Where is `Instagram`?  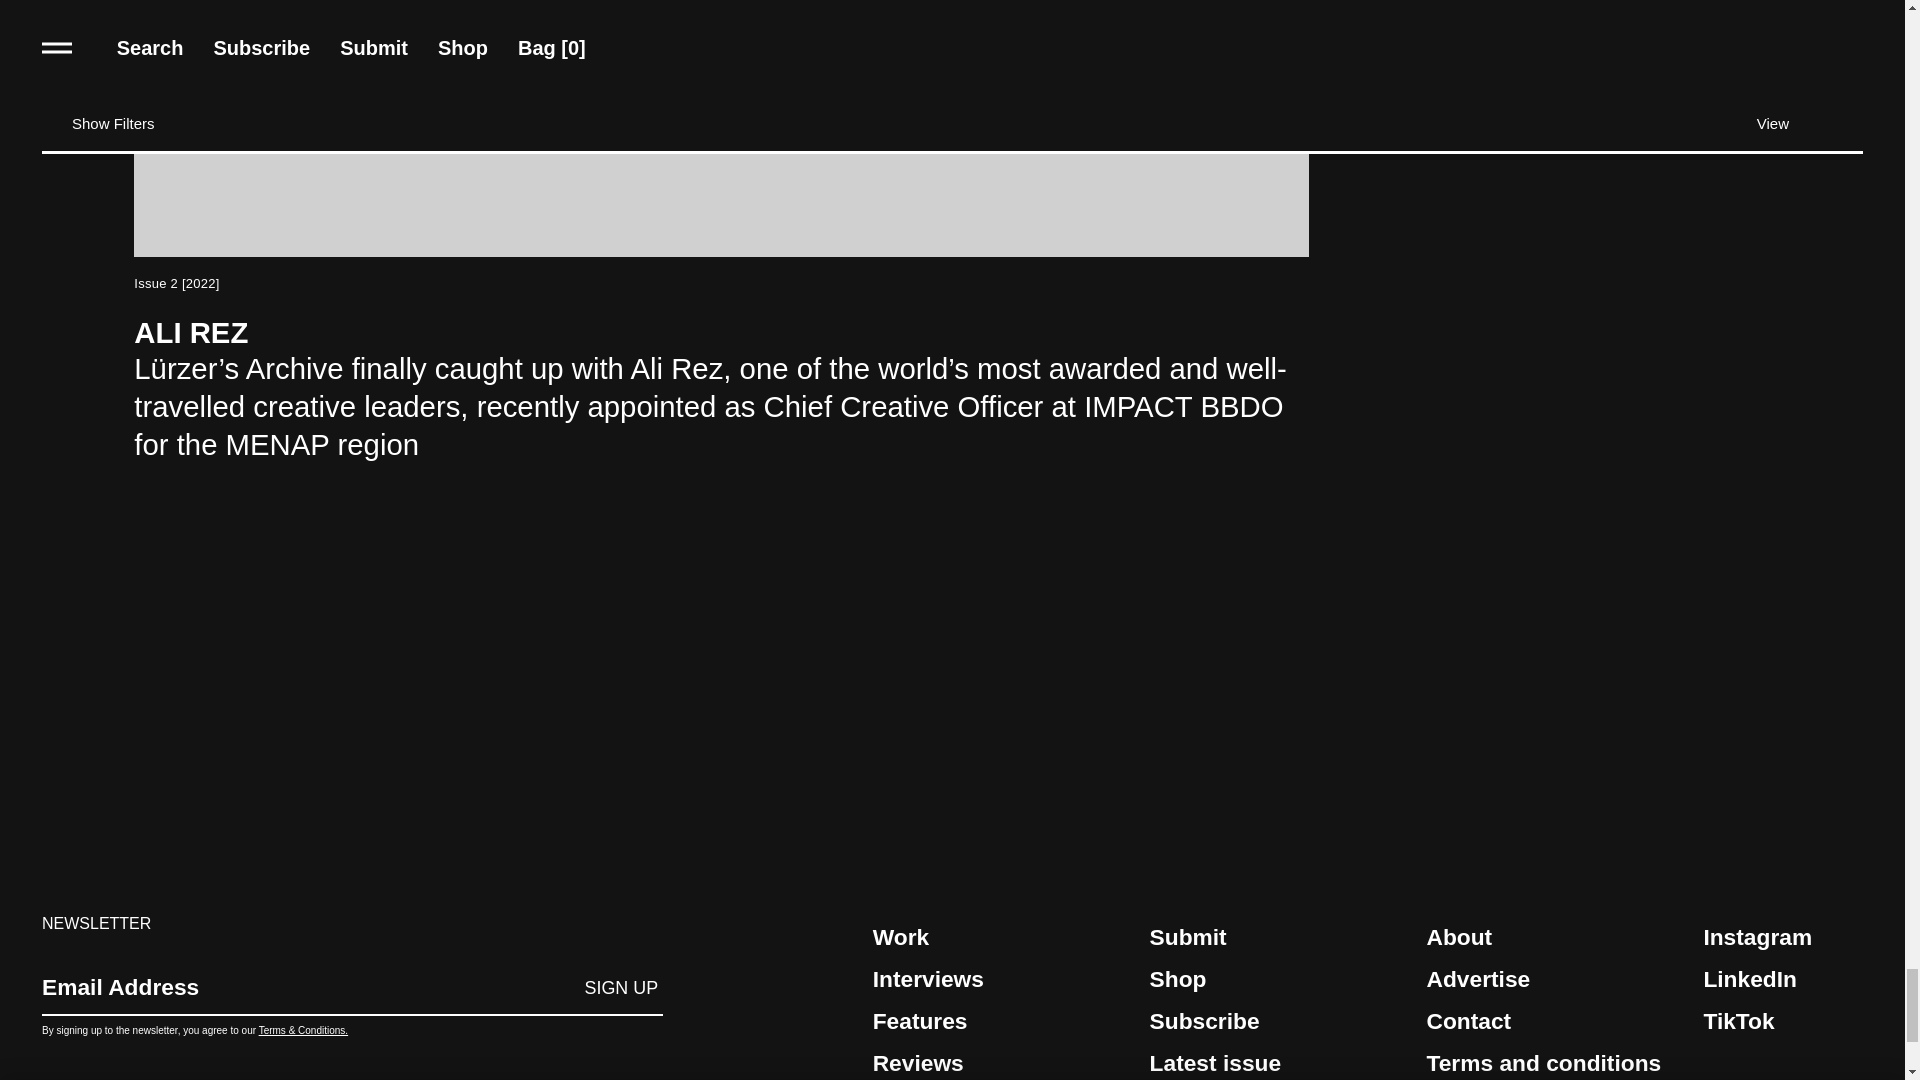 Instagram is located at coordinates (1782, 936).